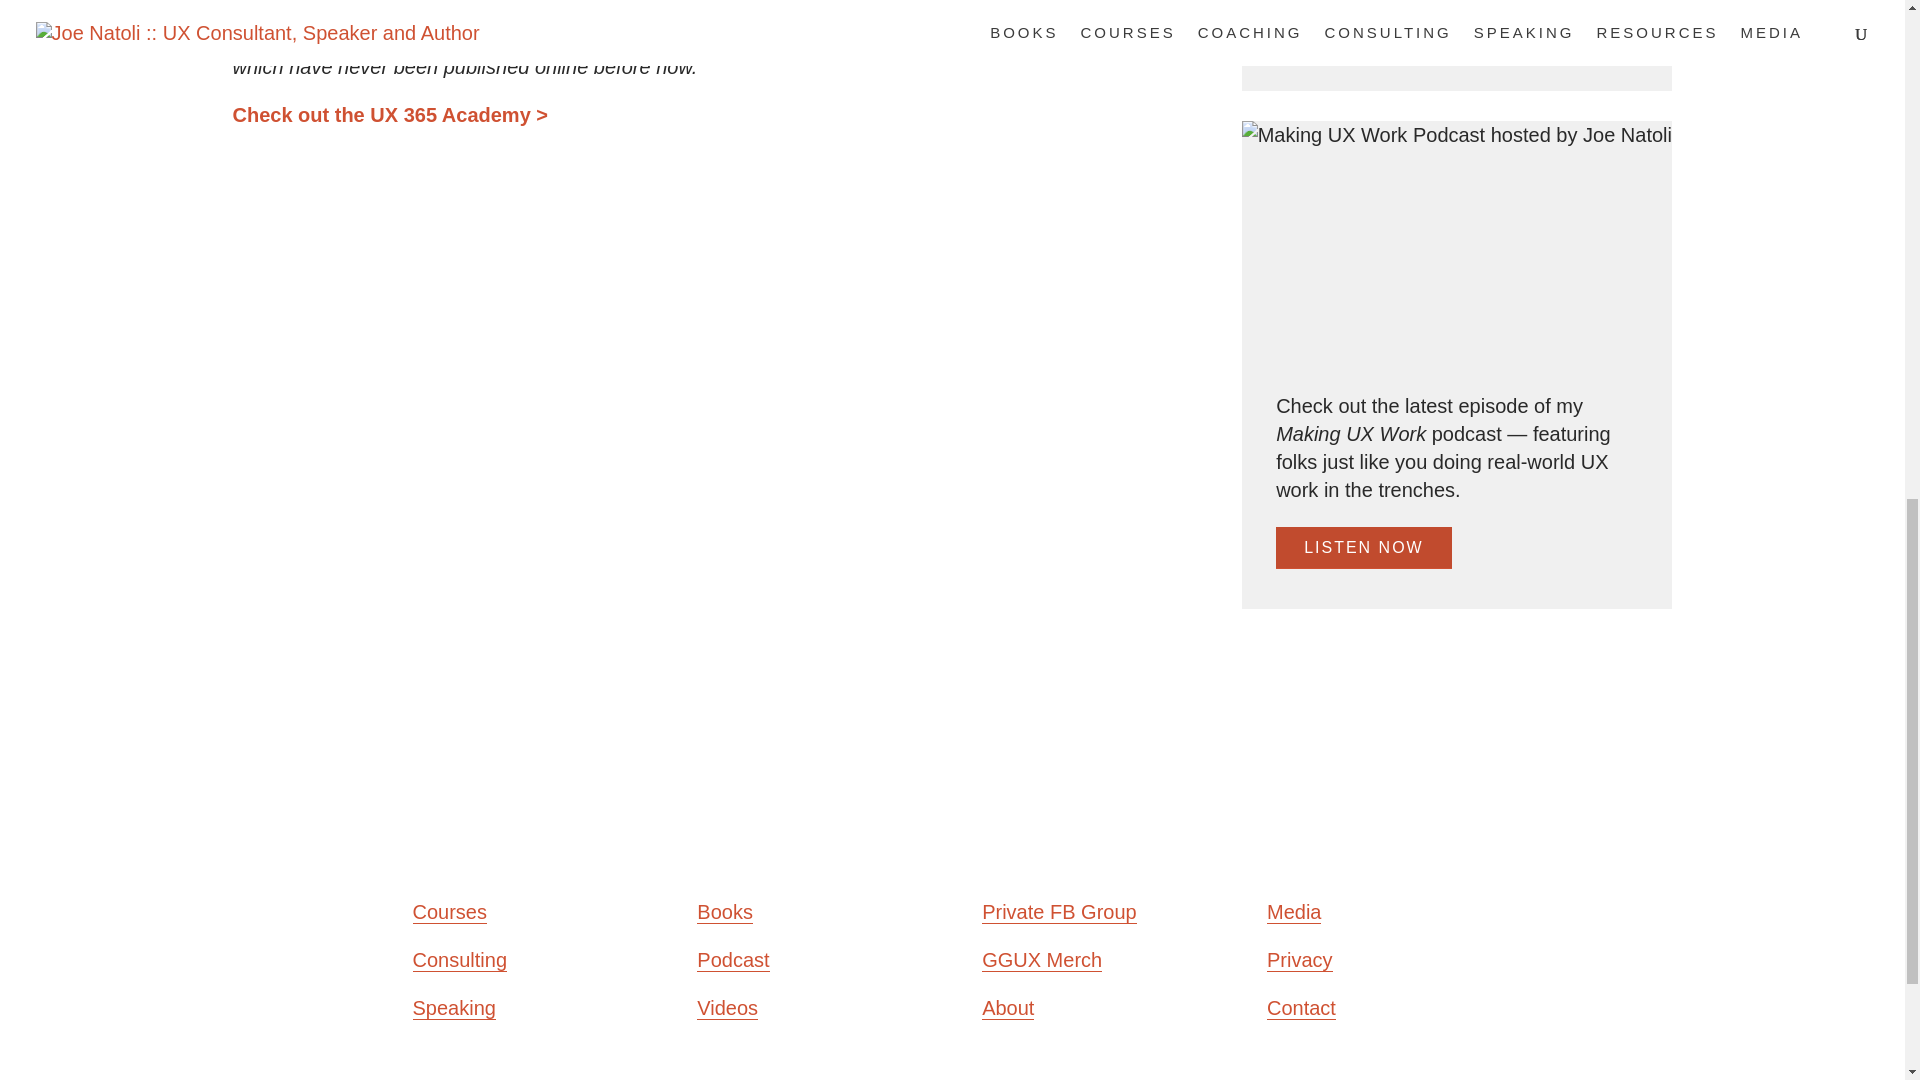 Image resolution: width=1920 pixels, height=1080 pixels. I want to click on Privacy, so click(1300, 960).